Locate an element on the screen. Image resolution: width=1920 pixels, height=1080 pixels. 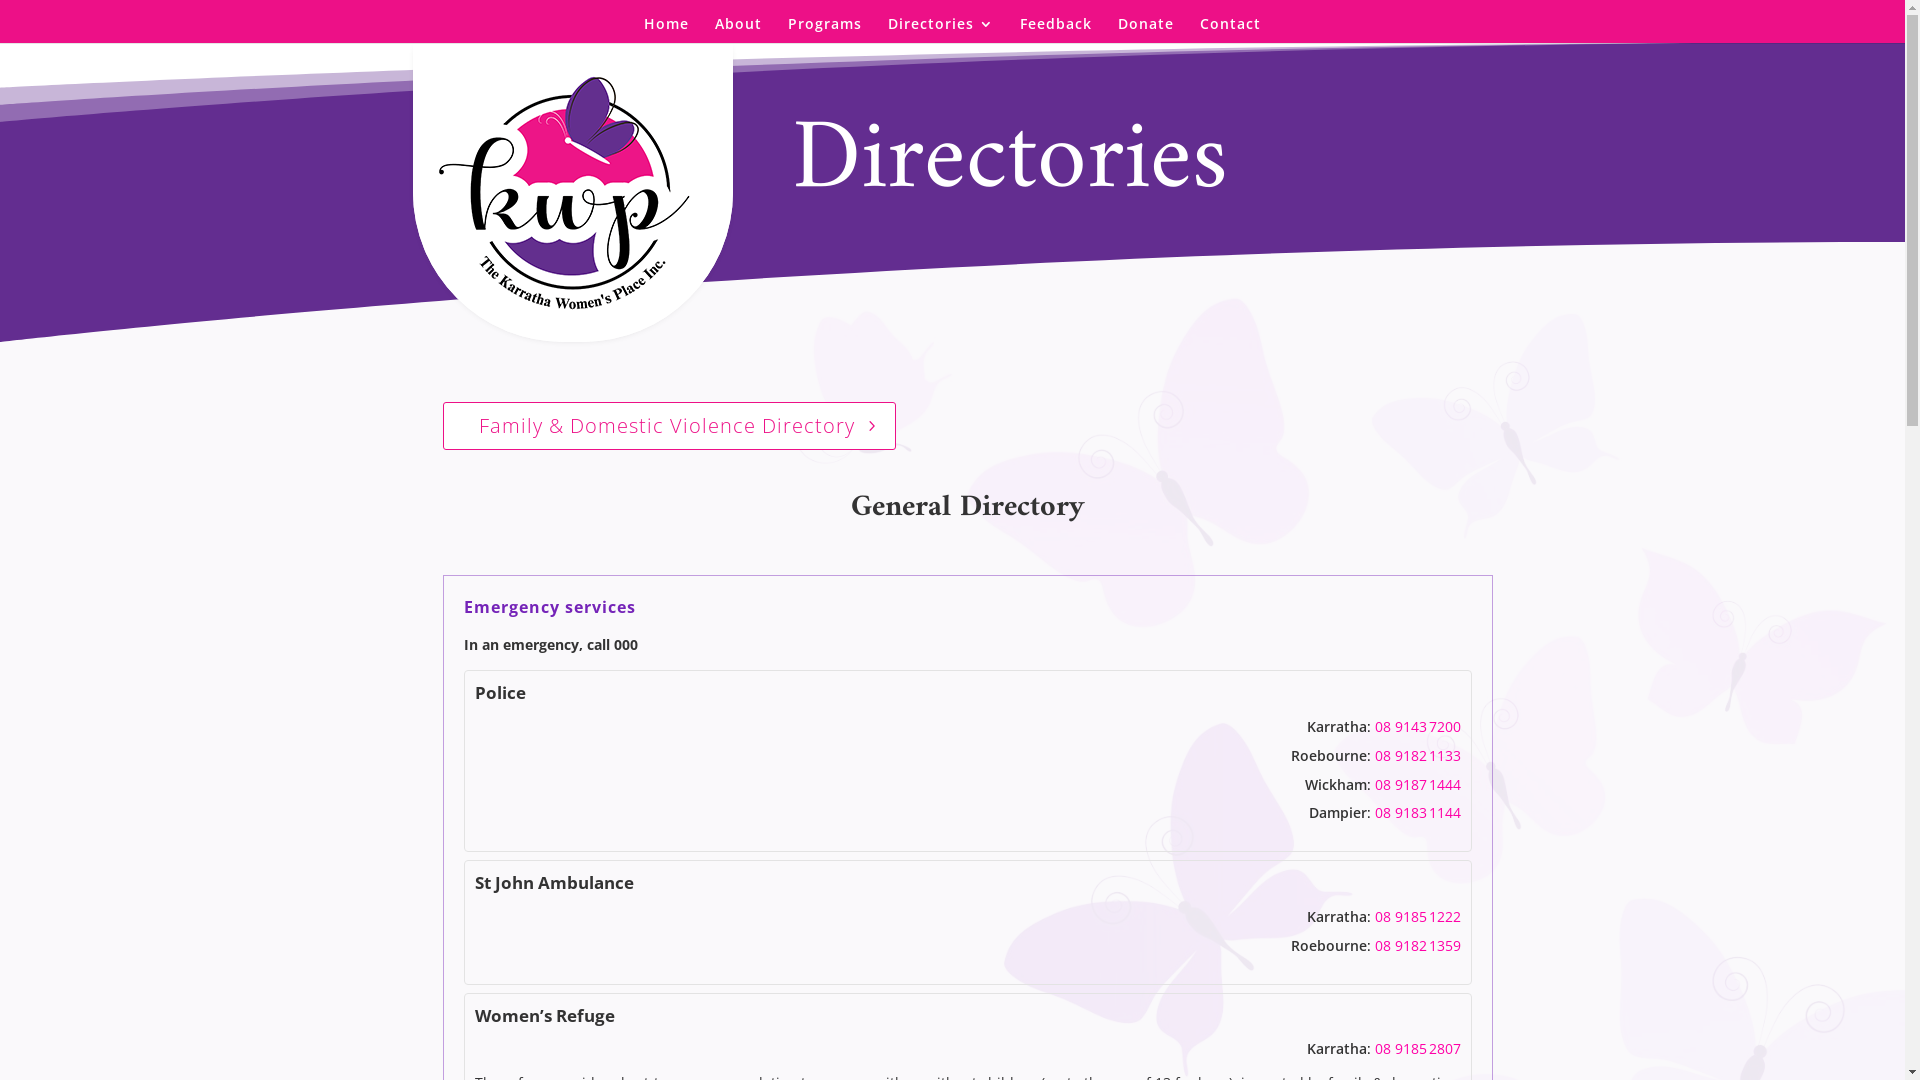
Donate is located at coordinates (1146, 30).